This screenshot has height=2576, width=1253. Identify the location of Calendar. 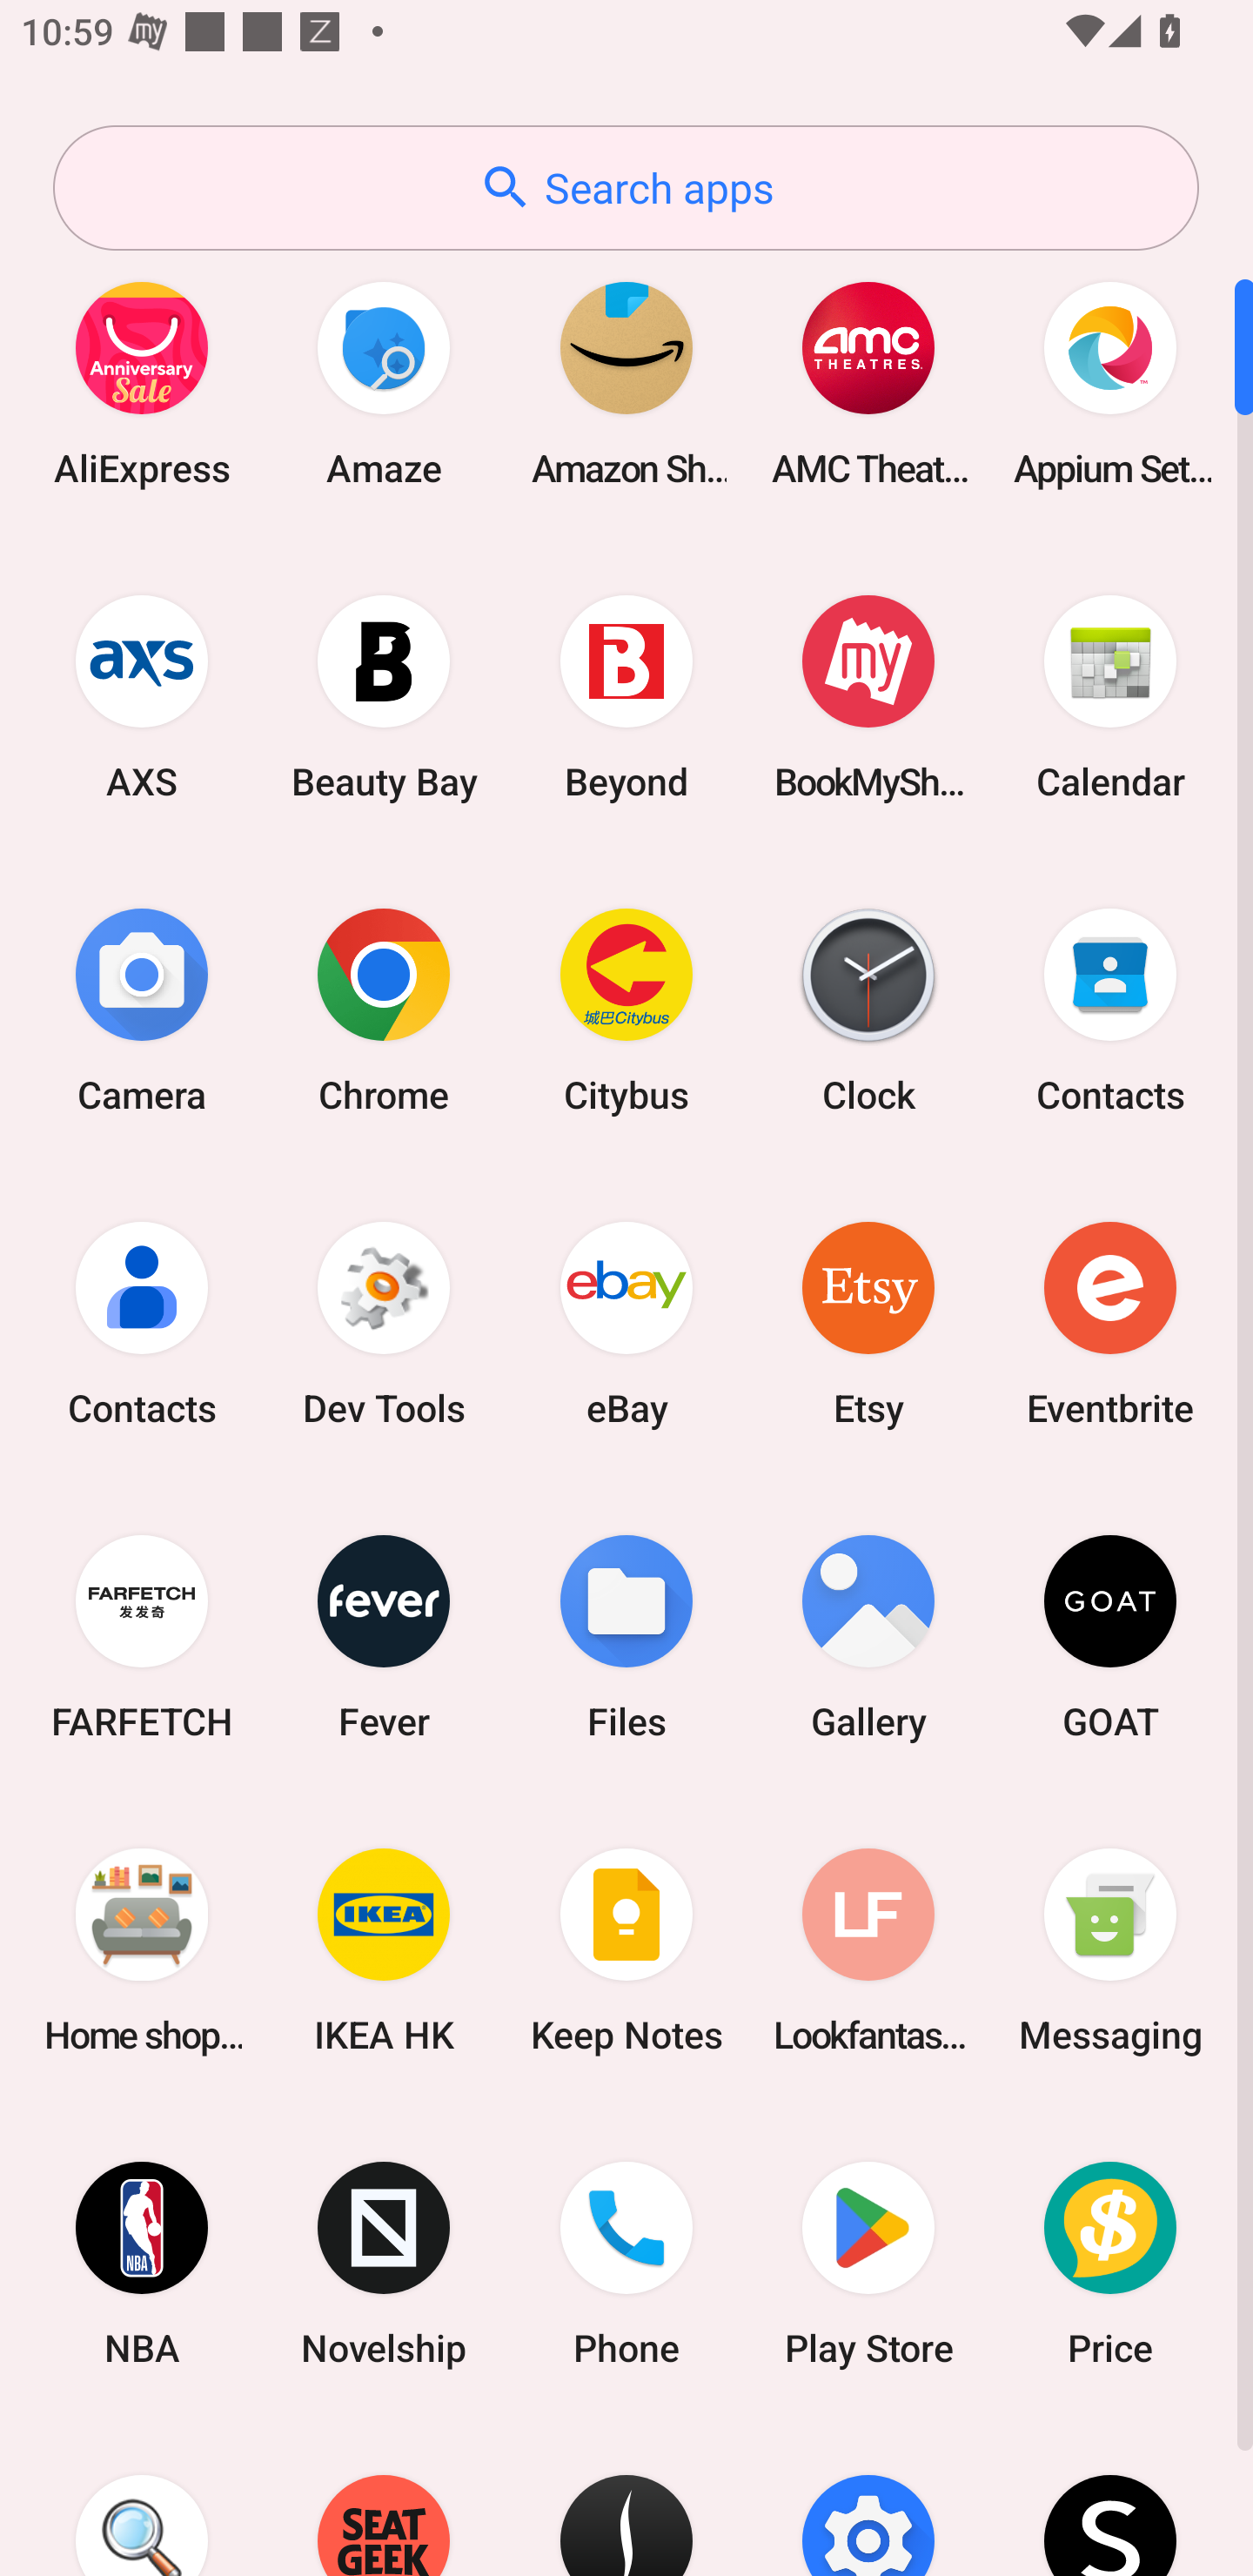
(1110, 696).